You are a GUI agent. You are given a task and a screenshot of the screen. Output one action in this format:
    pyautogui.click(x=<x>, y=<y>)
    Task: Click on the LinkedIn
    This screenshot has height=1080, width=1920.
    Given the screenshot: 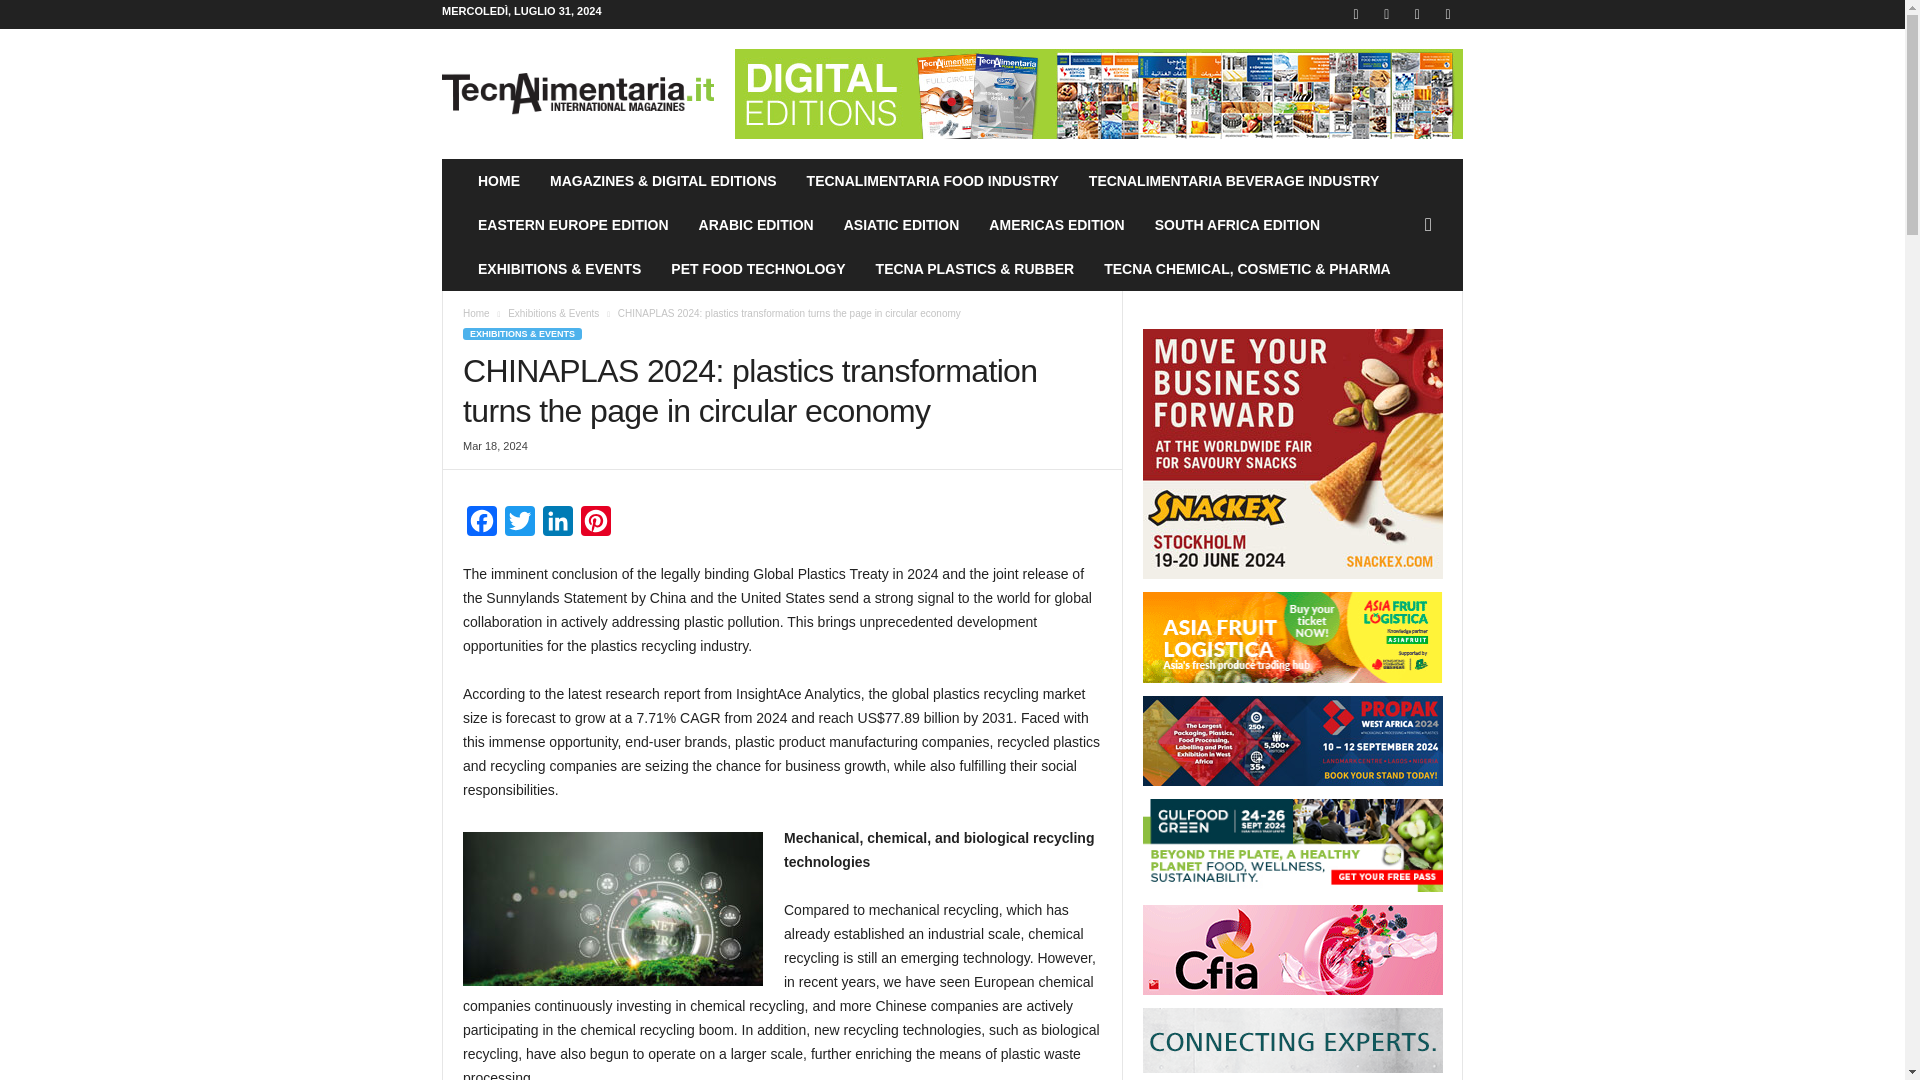 What is the action you would take?
    pyautogui.click(x=558, y=526)
    